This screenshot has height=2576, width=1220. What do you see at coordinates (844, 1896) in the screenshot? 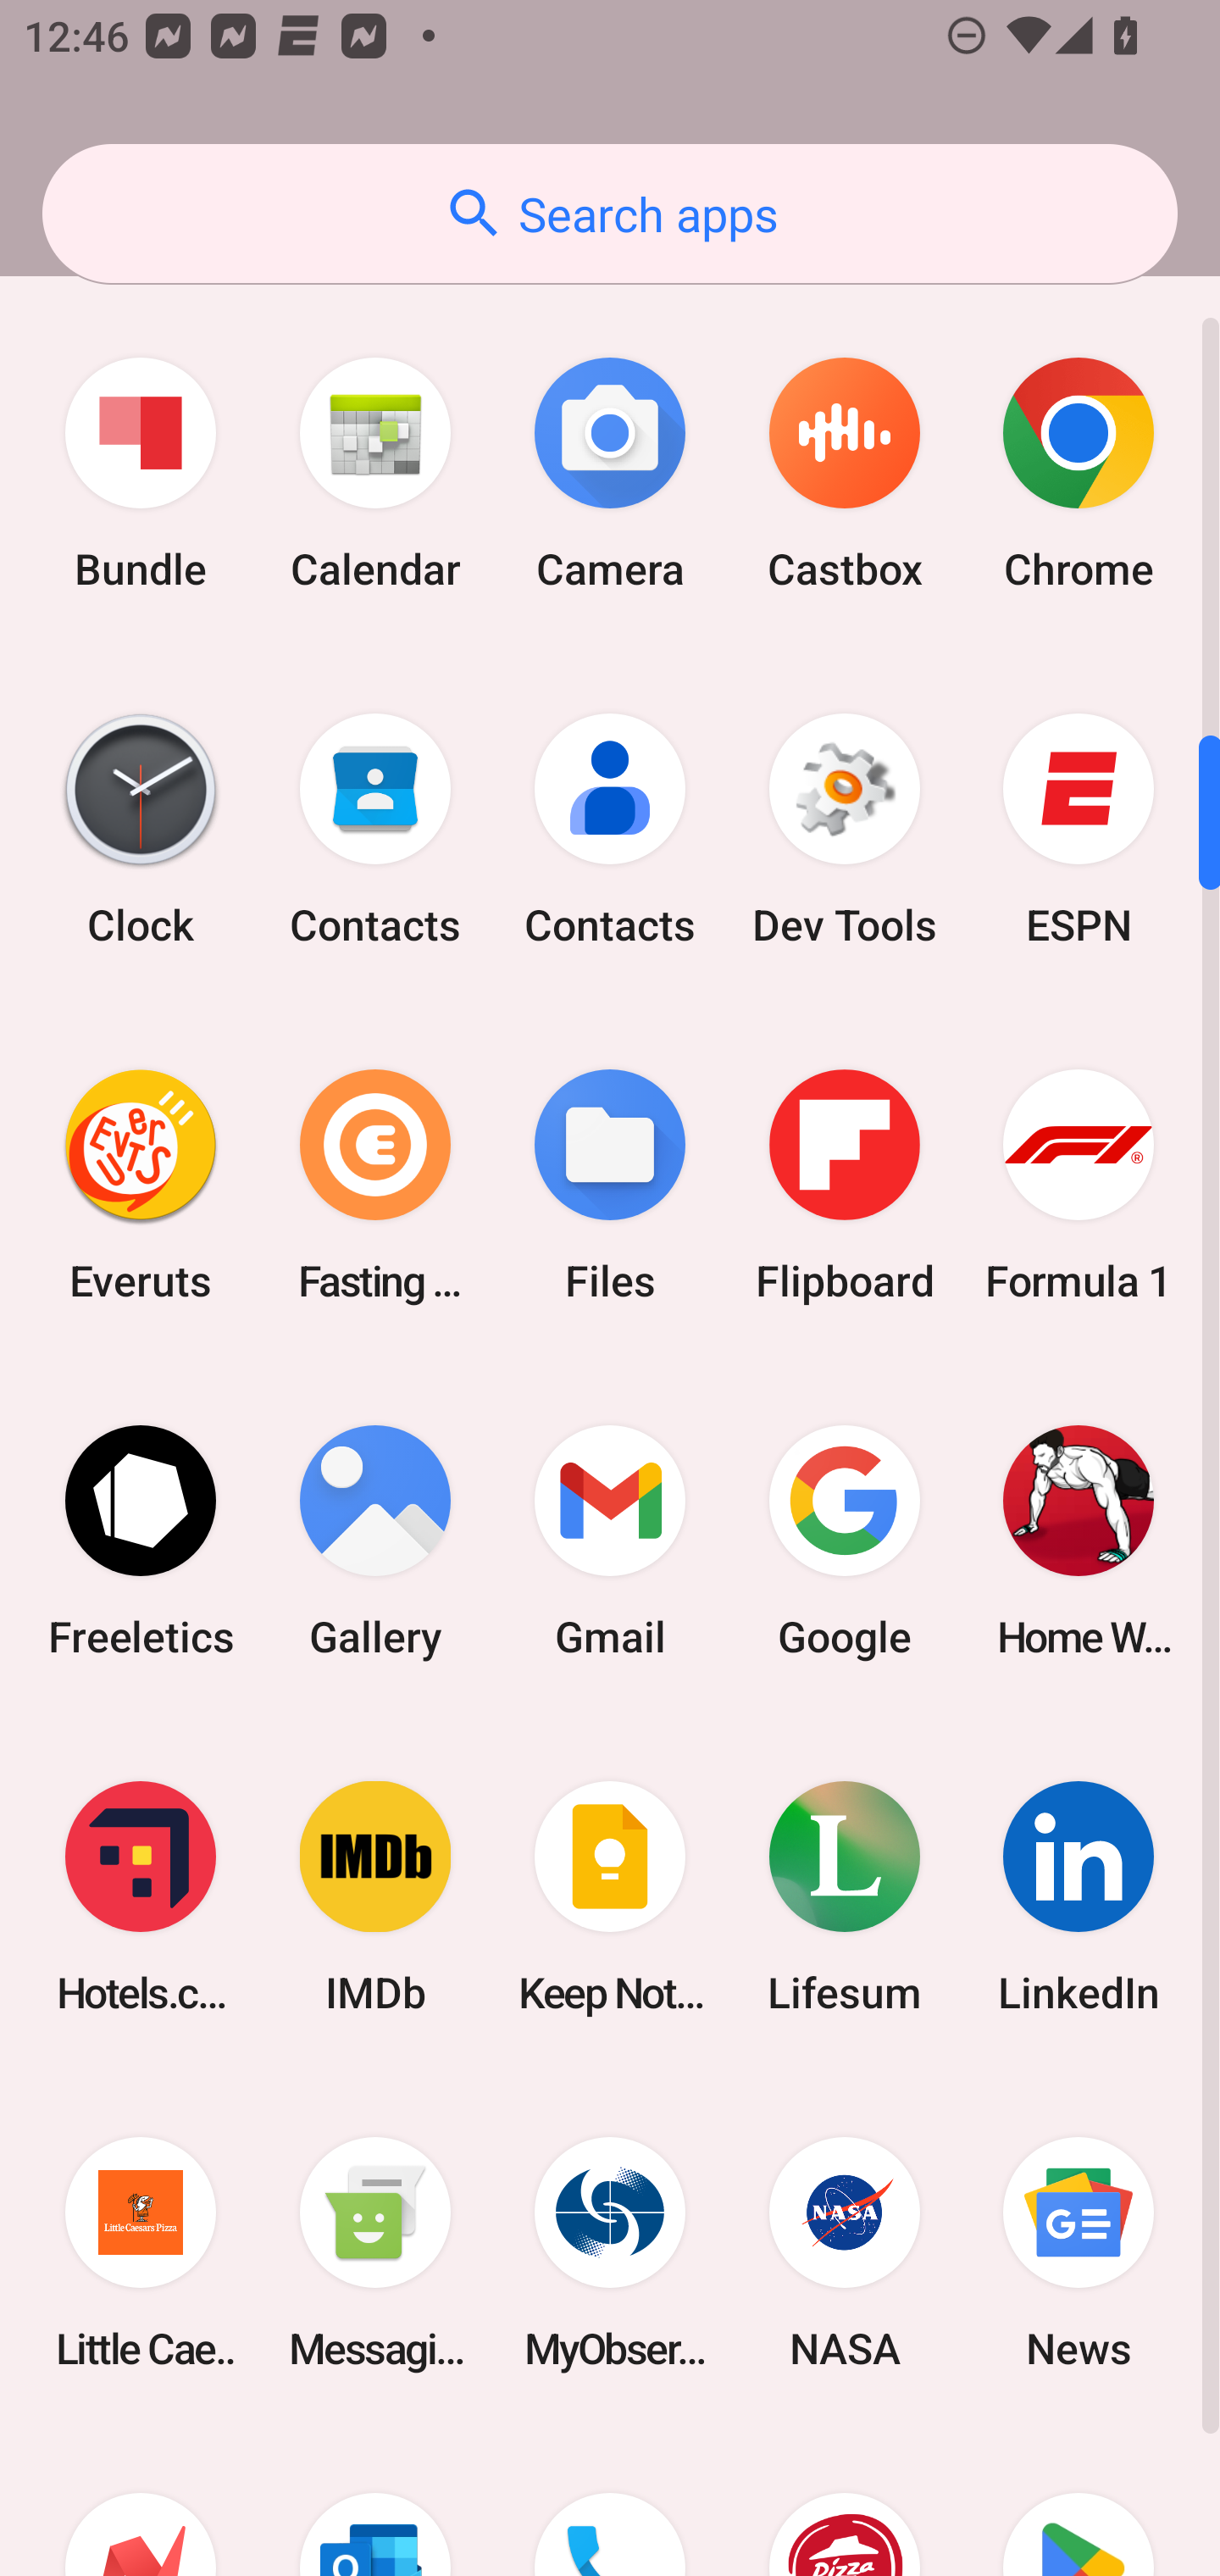
I see `Lifesum` at bounding box center [844, 1896].